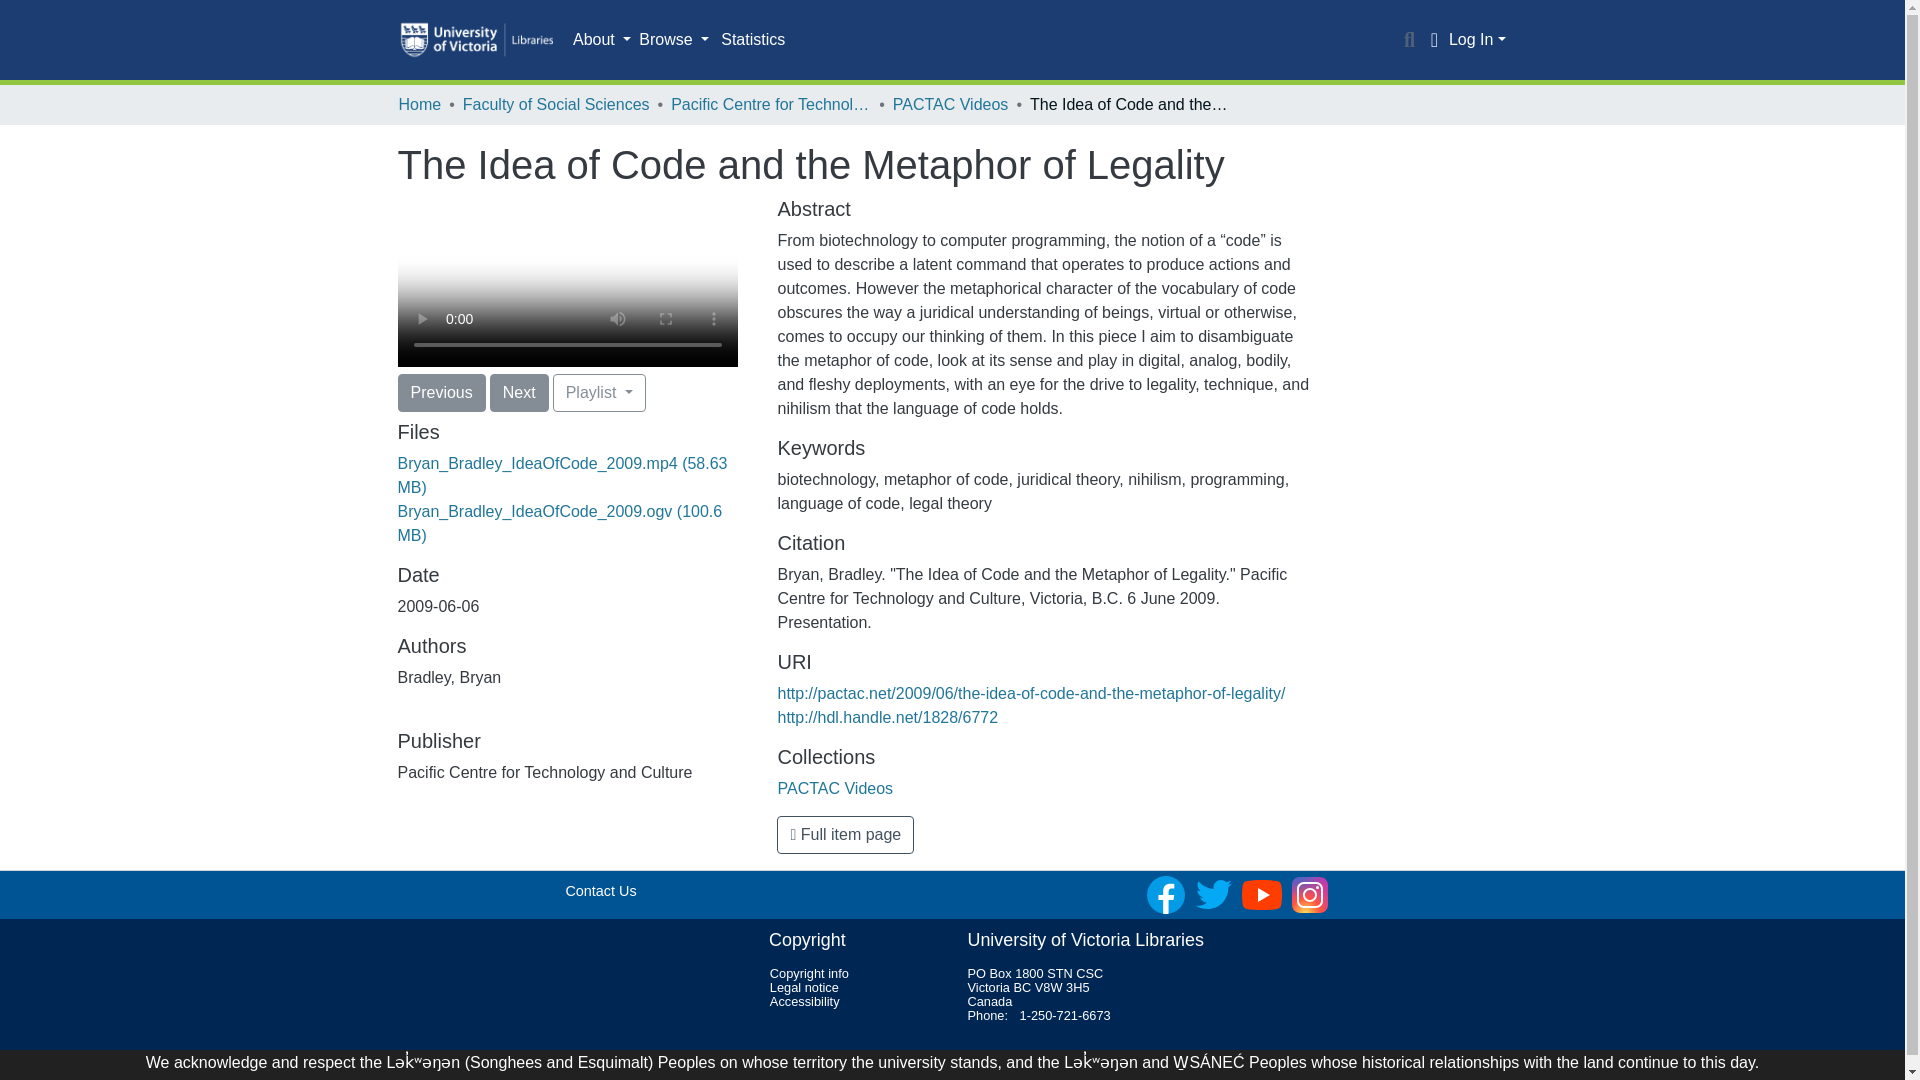 The image size is (1920, 1080). I want to click on Playlist, so click(598, 392).